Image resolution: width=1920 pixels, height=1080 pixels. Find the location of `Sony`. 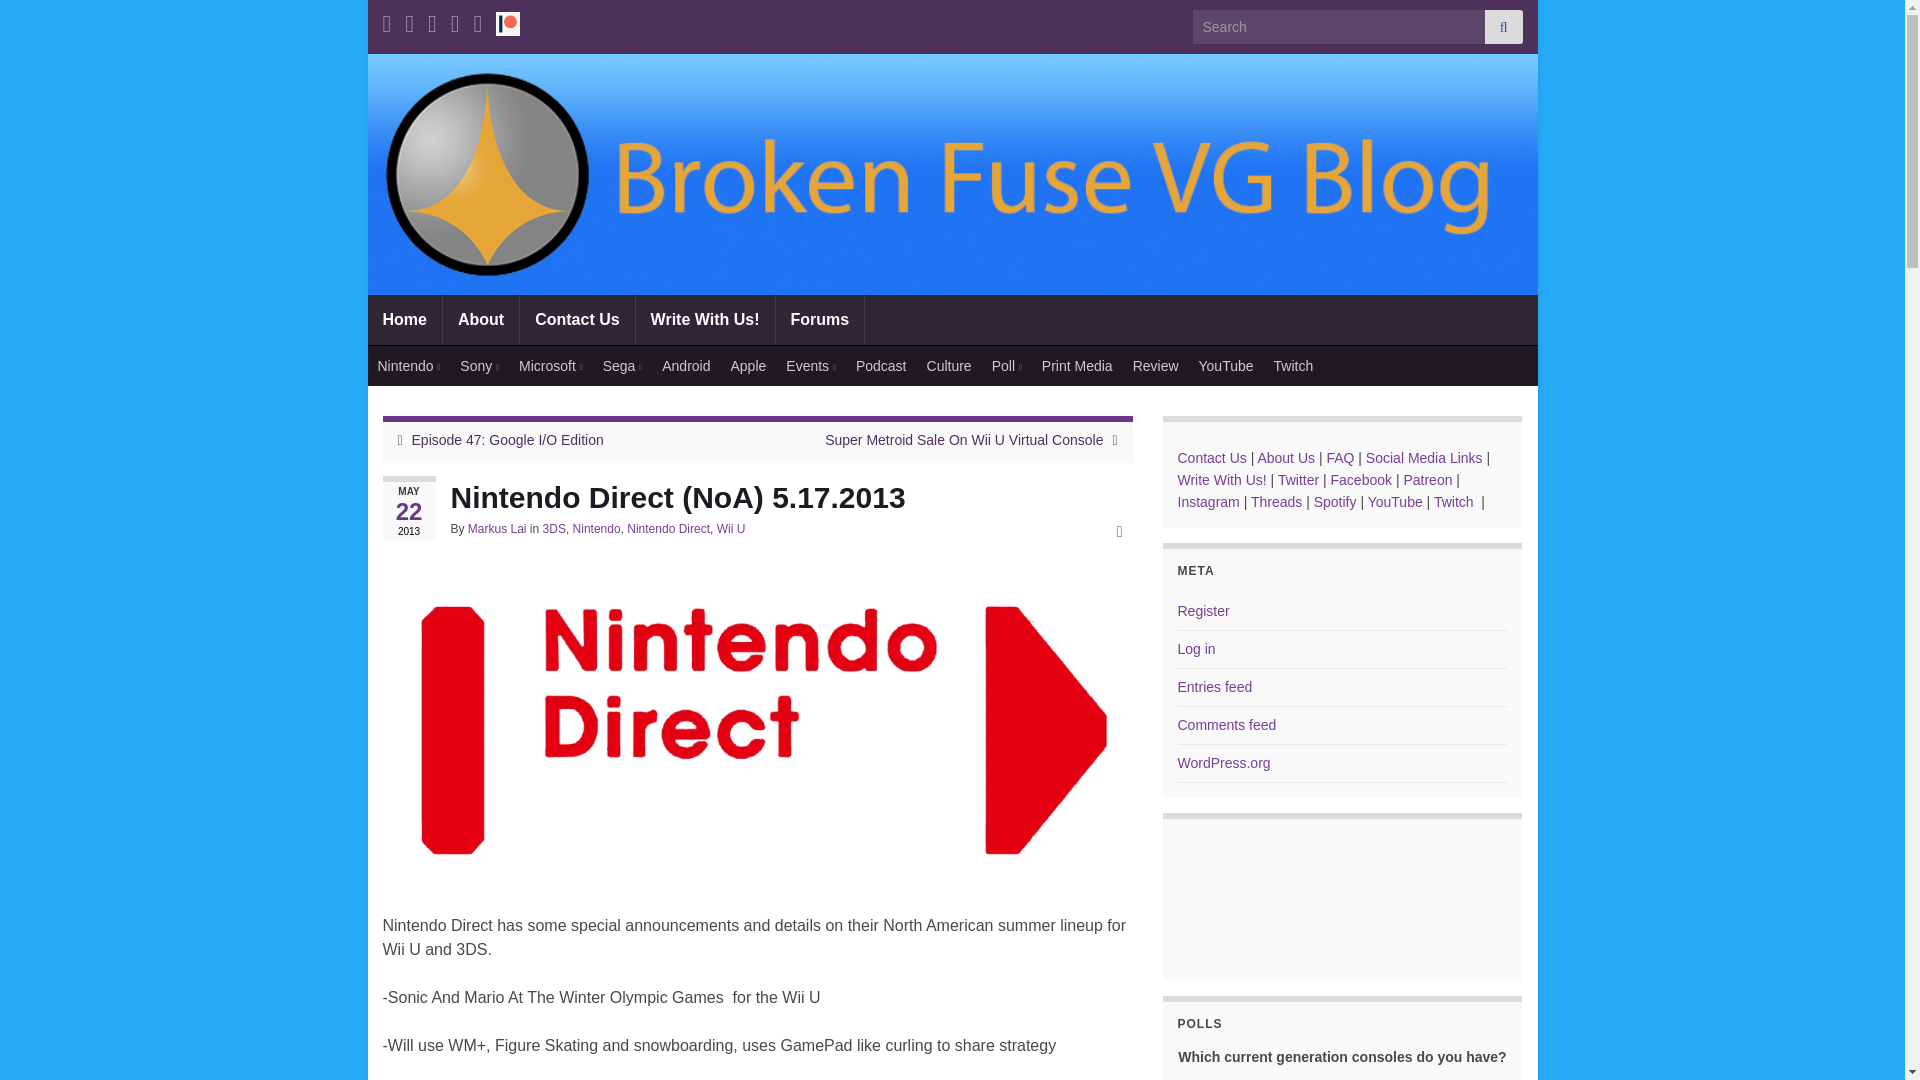

Sony is located at coordinates (478, 365).